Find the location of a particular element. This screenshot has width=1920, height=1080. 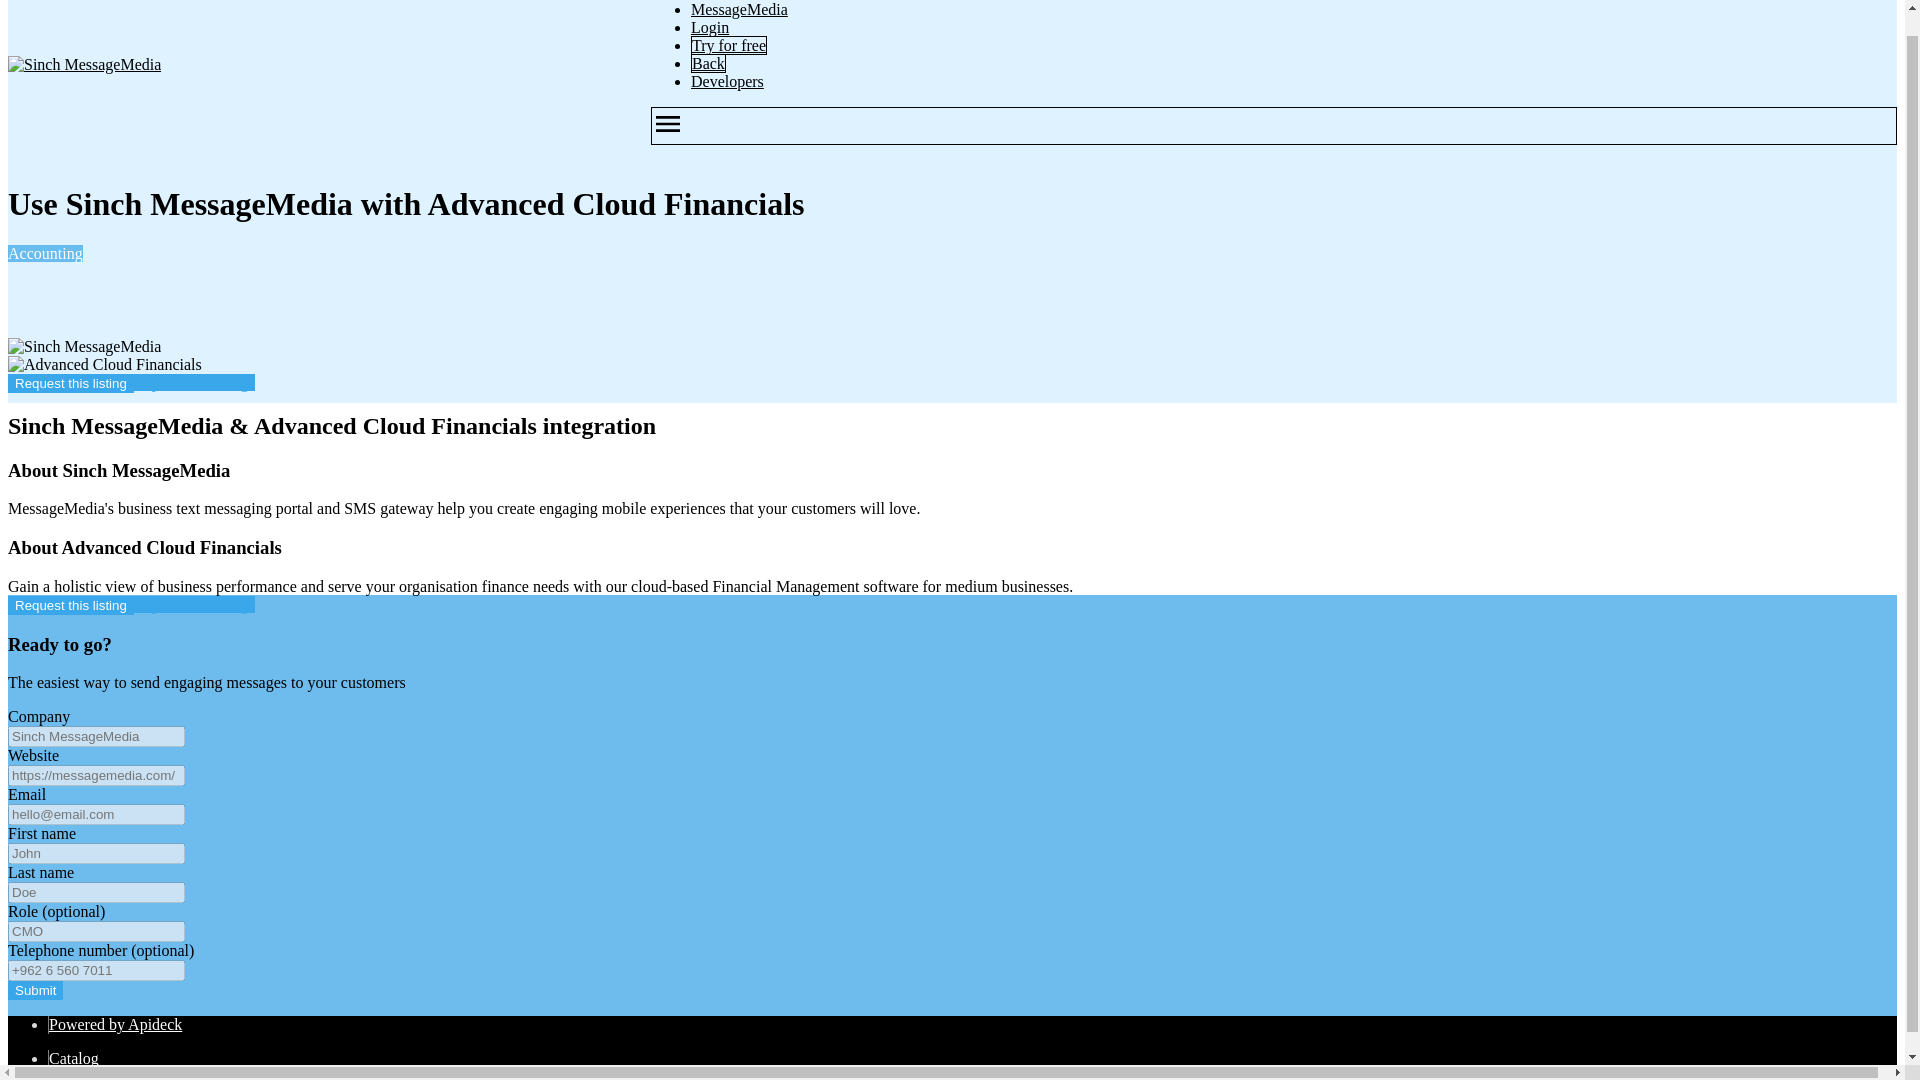

Login is located at coordinates (710, 27).